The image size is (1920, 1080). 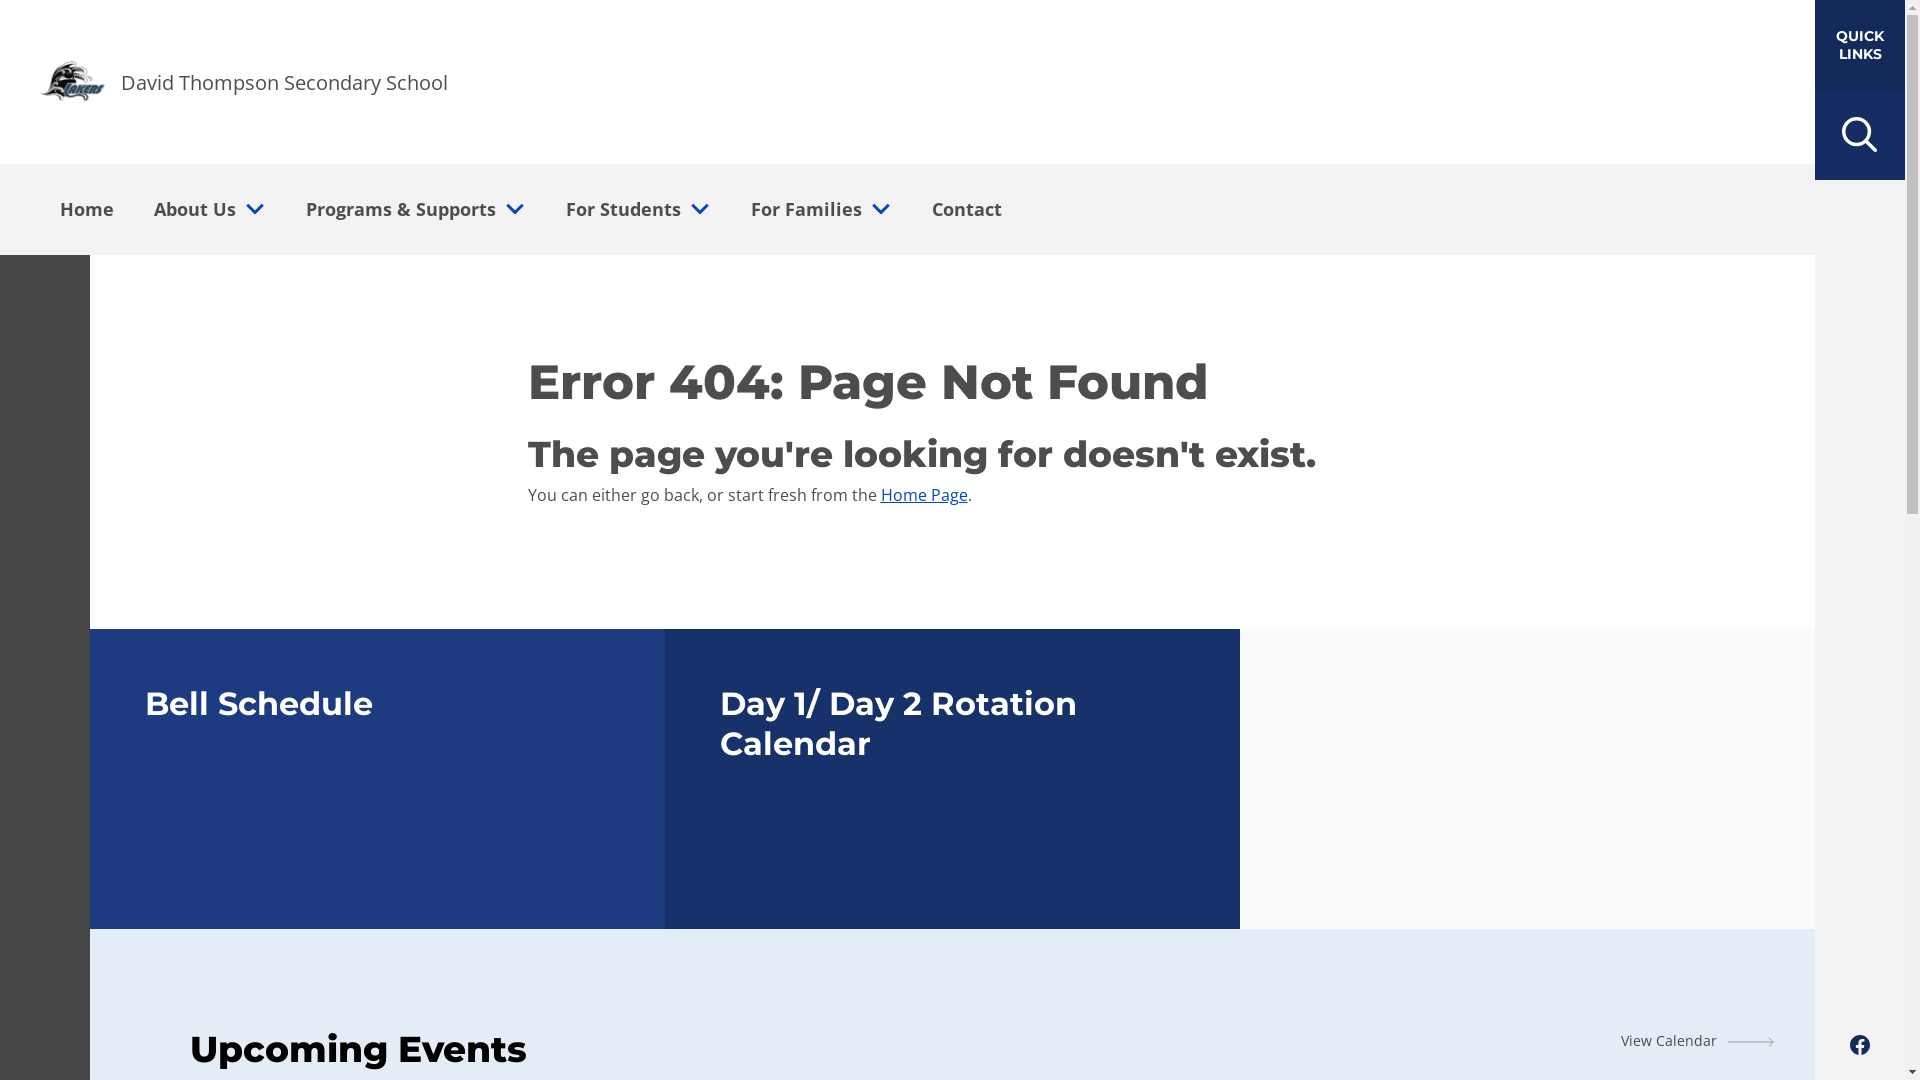 I want to click on For Families, so click(x=800, y=209).